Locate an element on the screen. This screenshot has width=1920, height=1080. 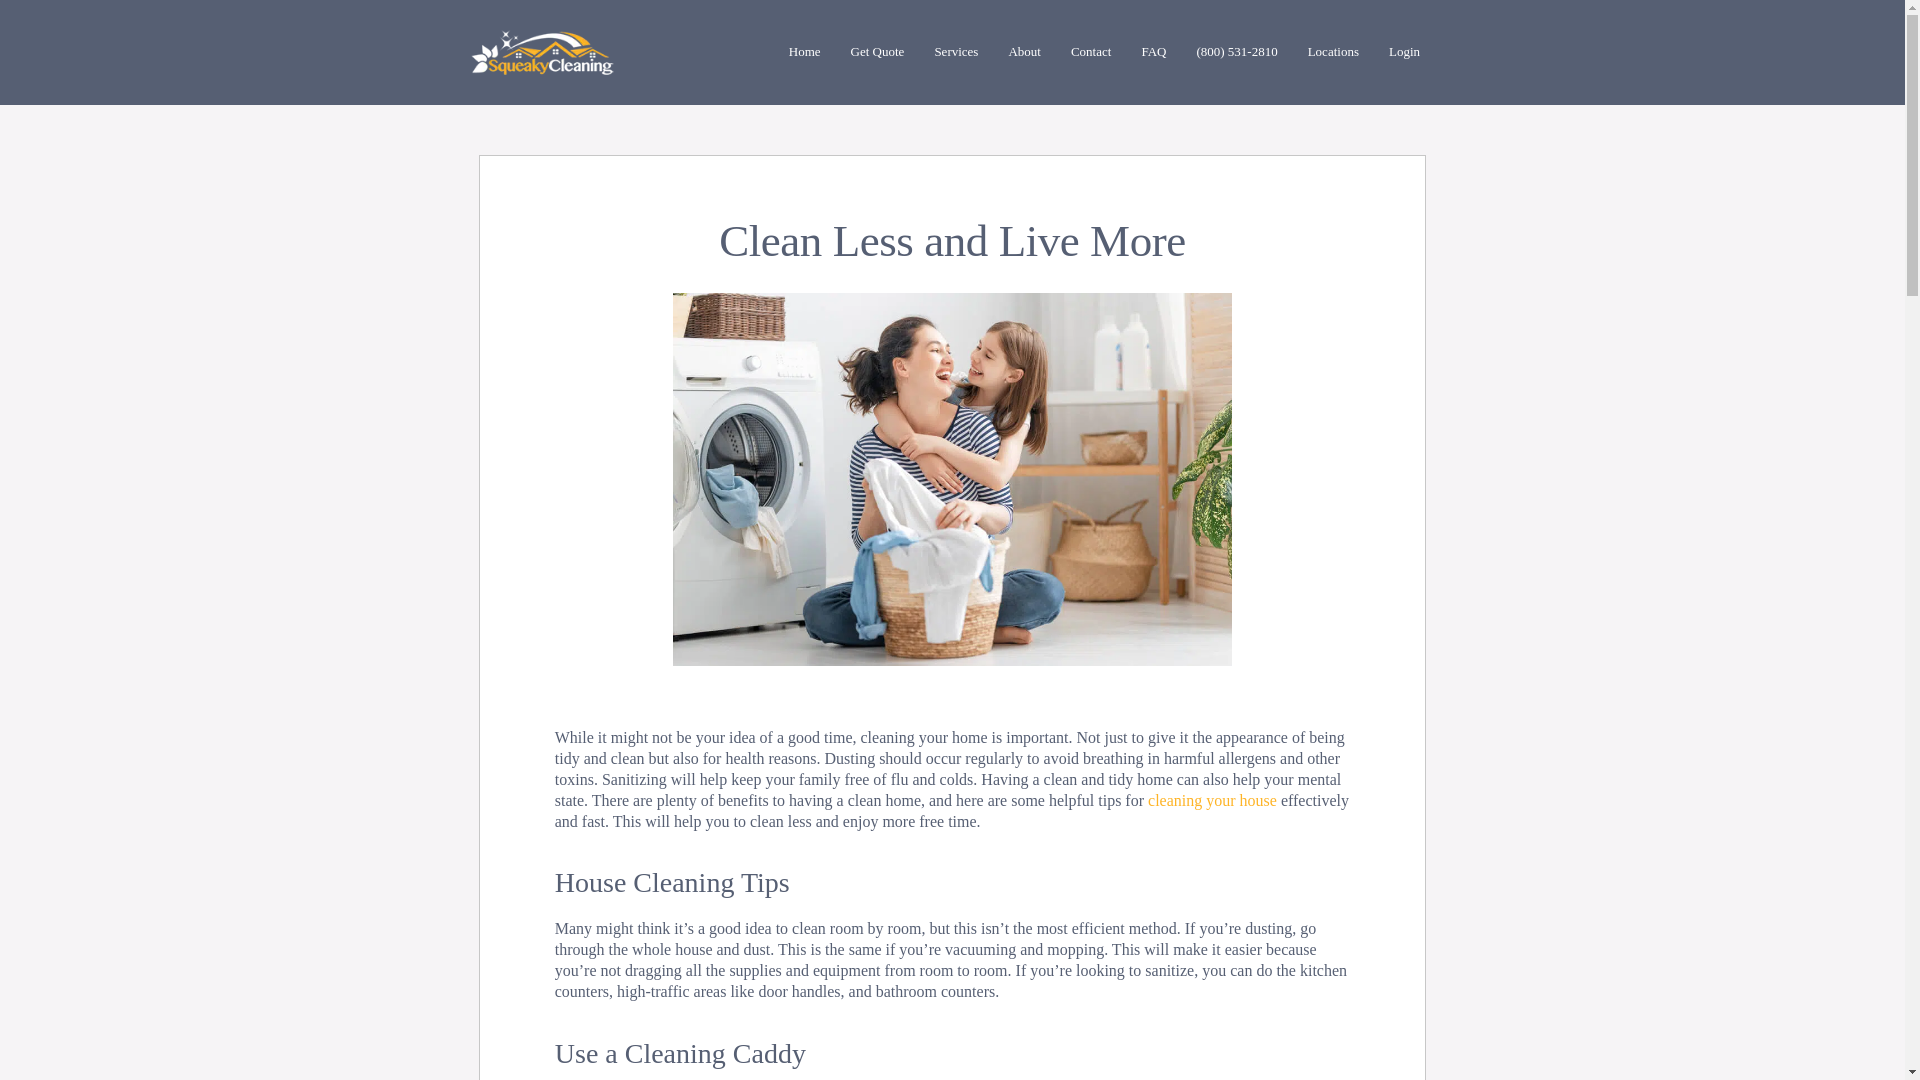
Home is located at coordinates (804, 52).